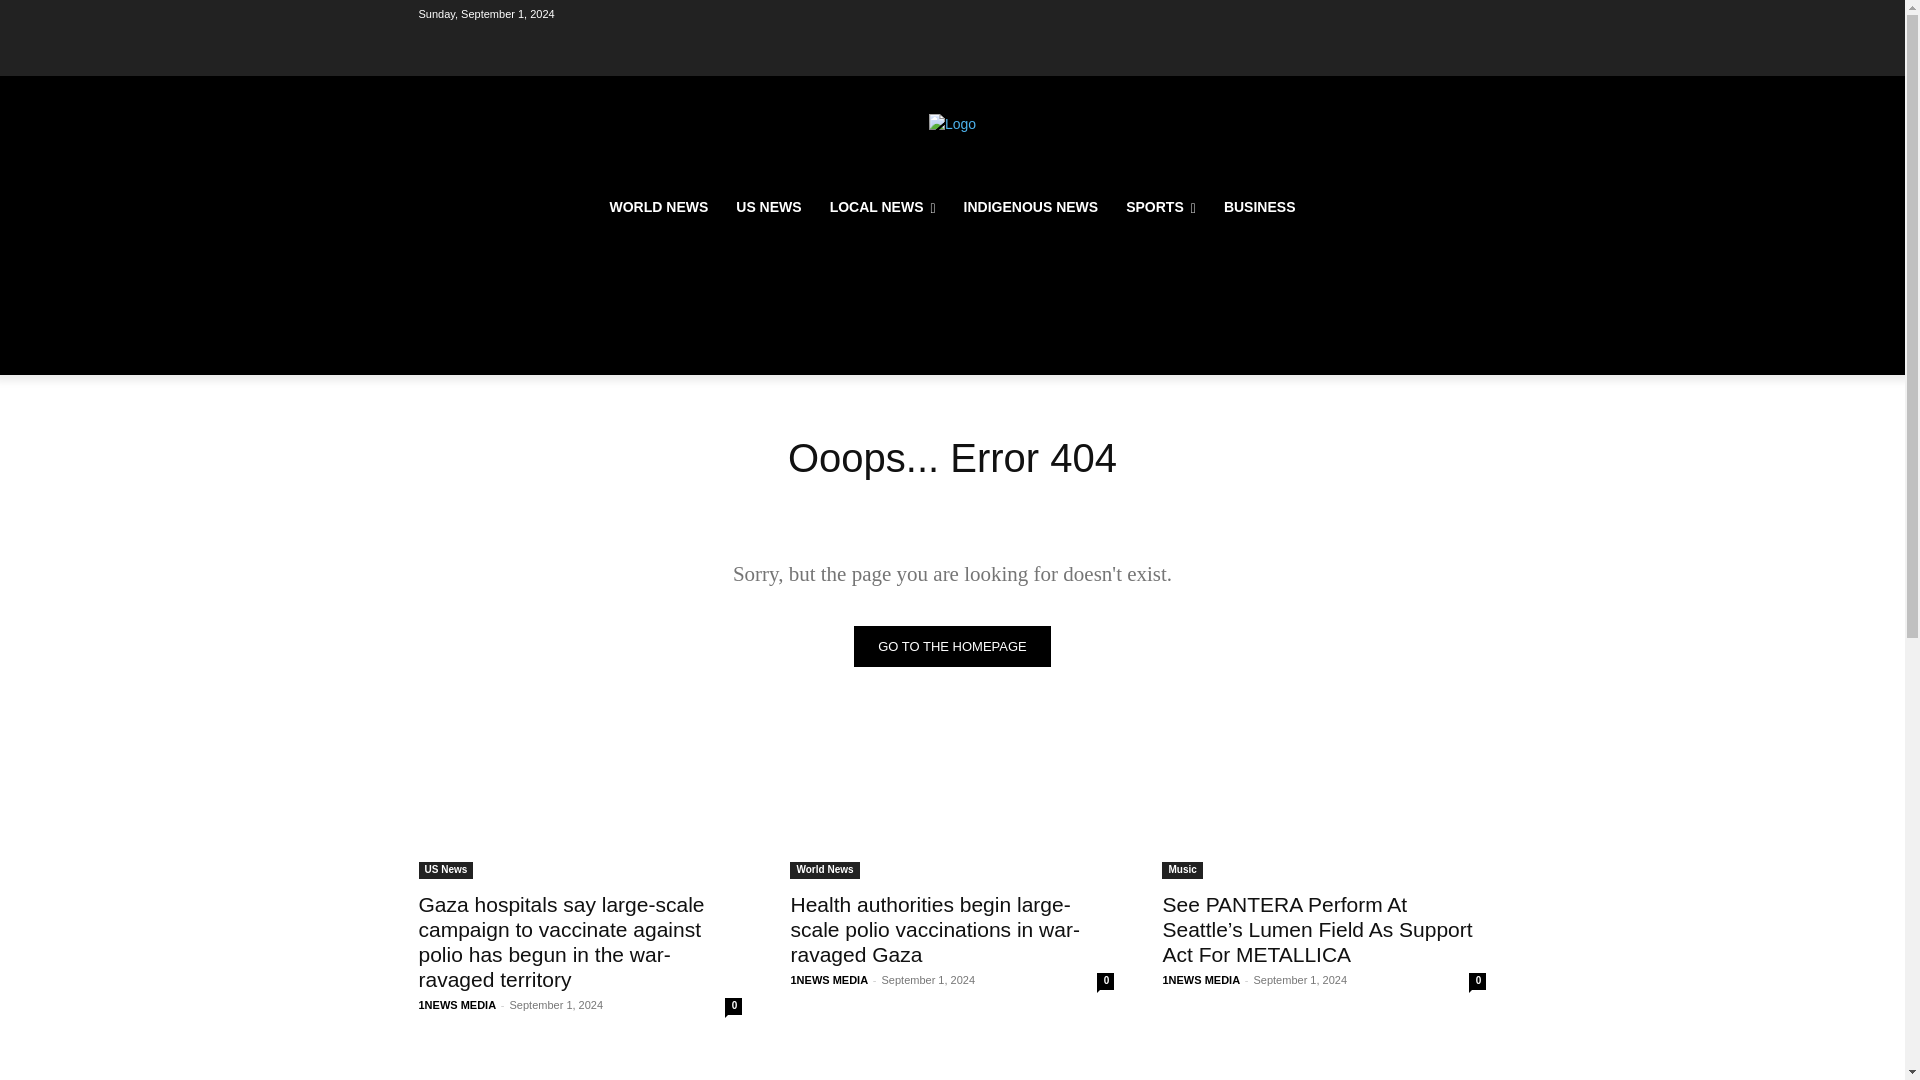  Describe the element at coordinates (1181, 870) in the screenshot. I see `Music` at that location.